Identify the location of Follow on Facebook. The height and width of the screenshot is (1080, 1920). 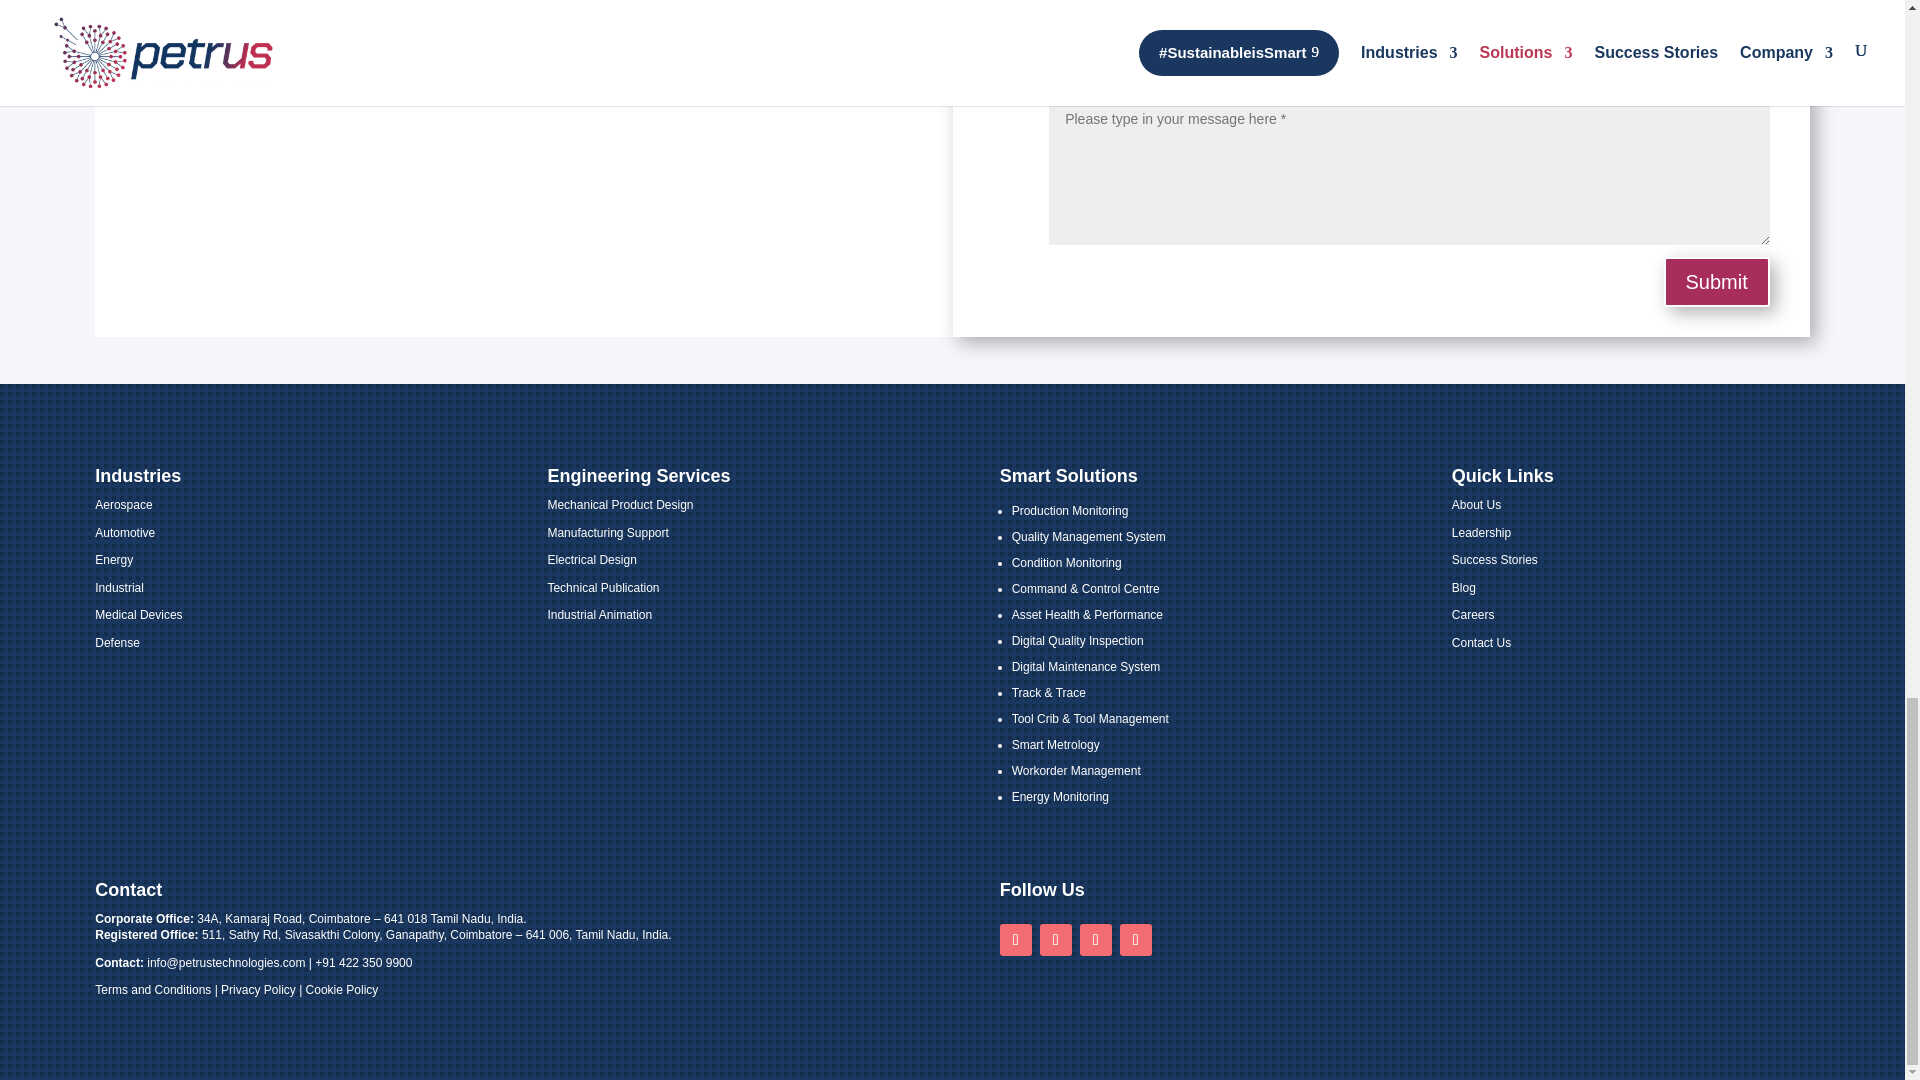
(1136, 940).